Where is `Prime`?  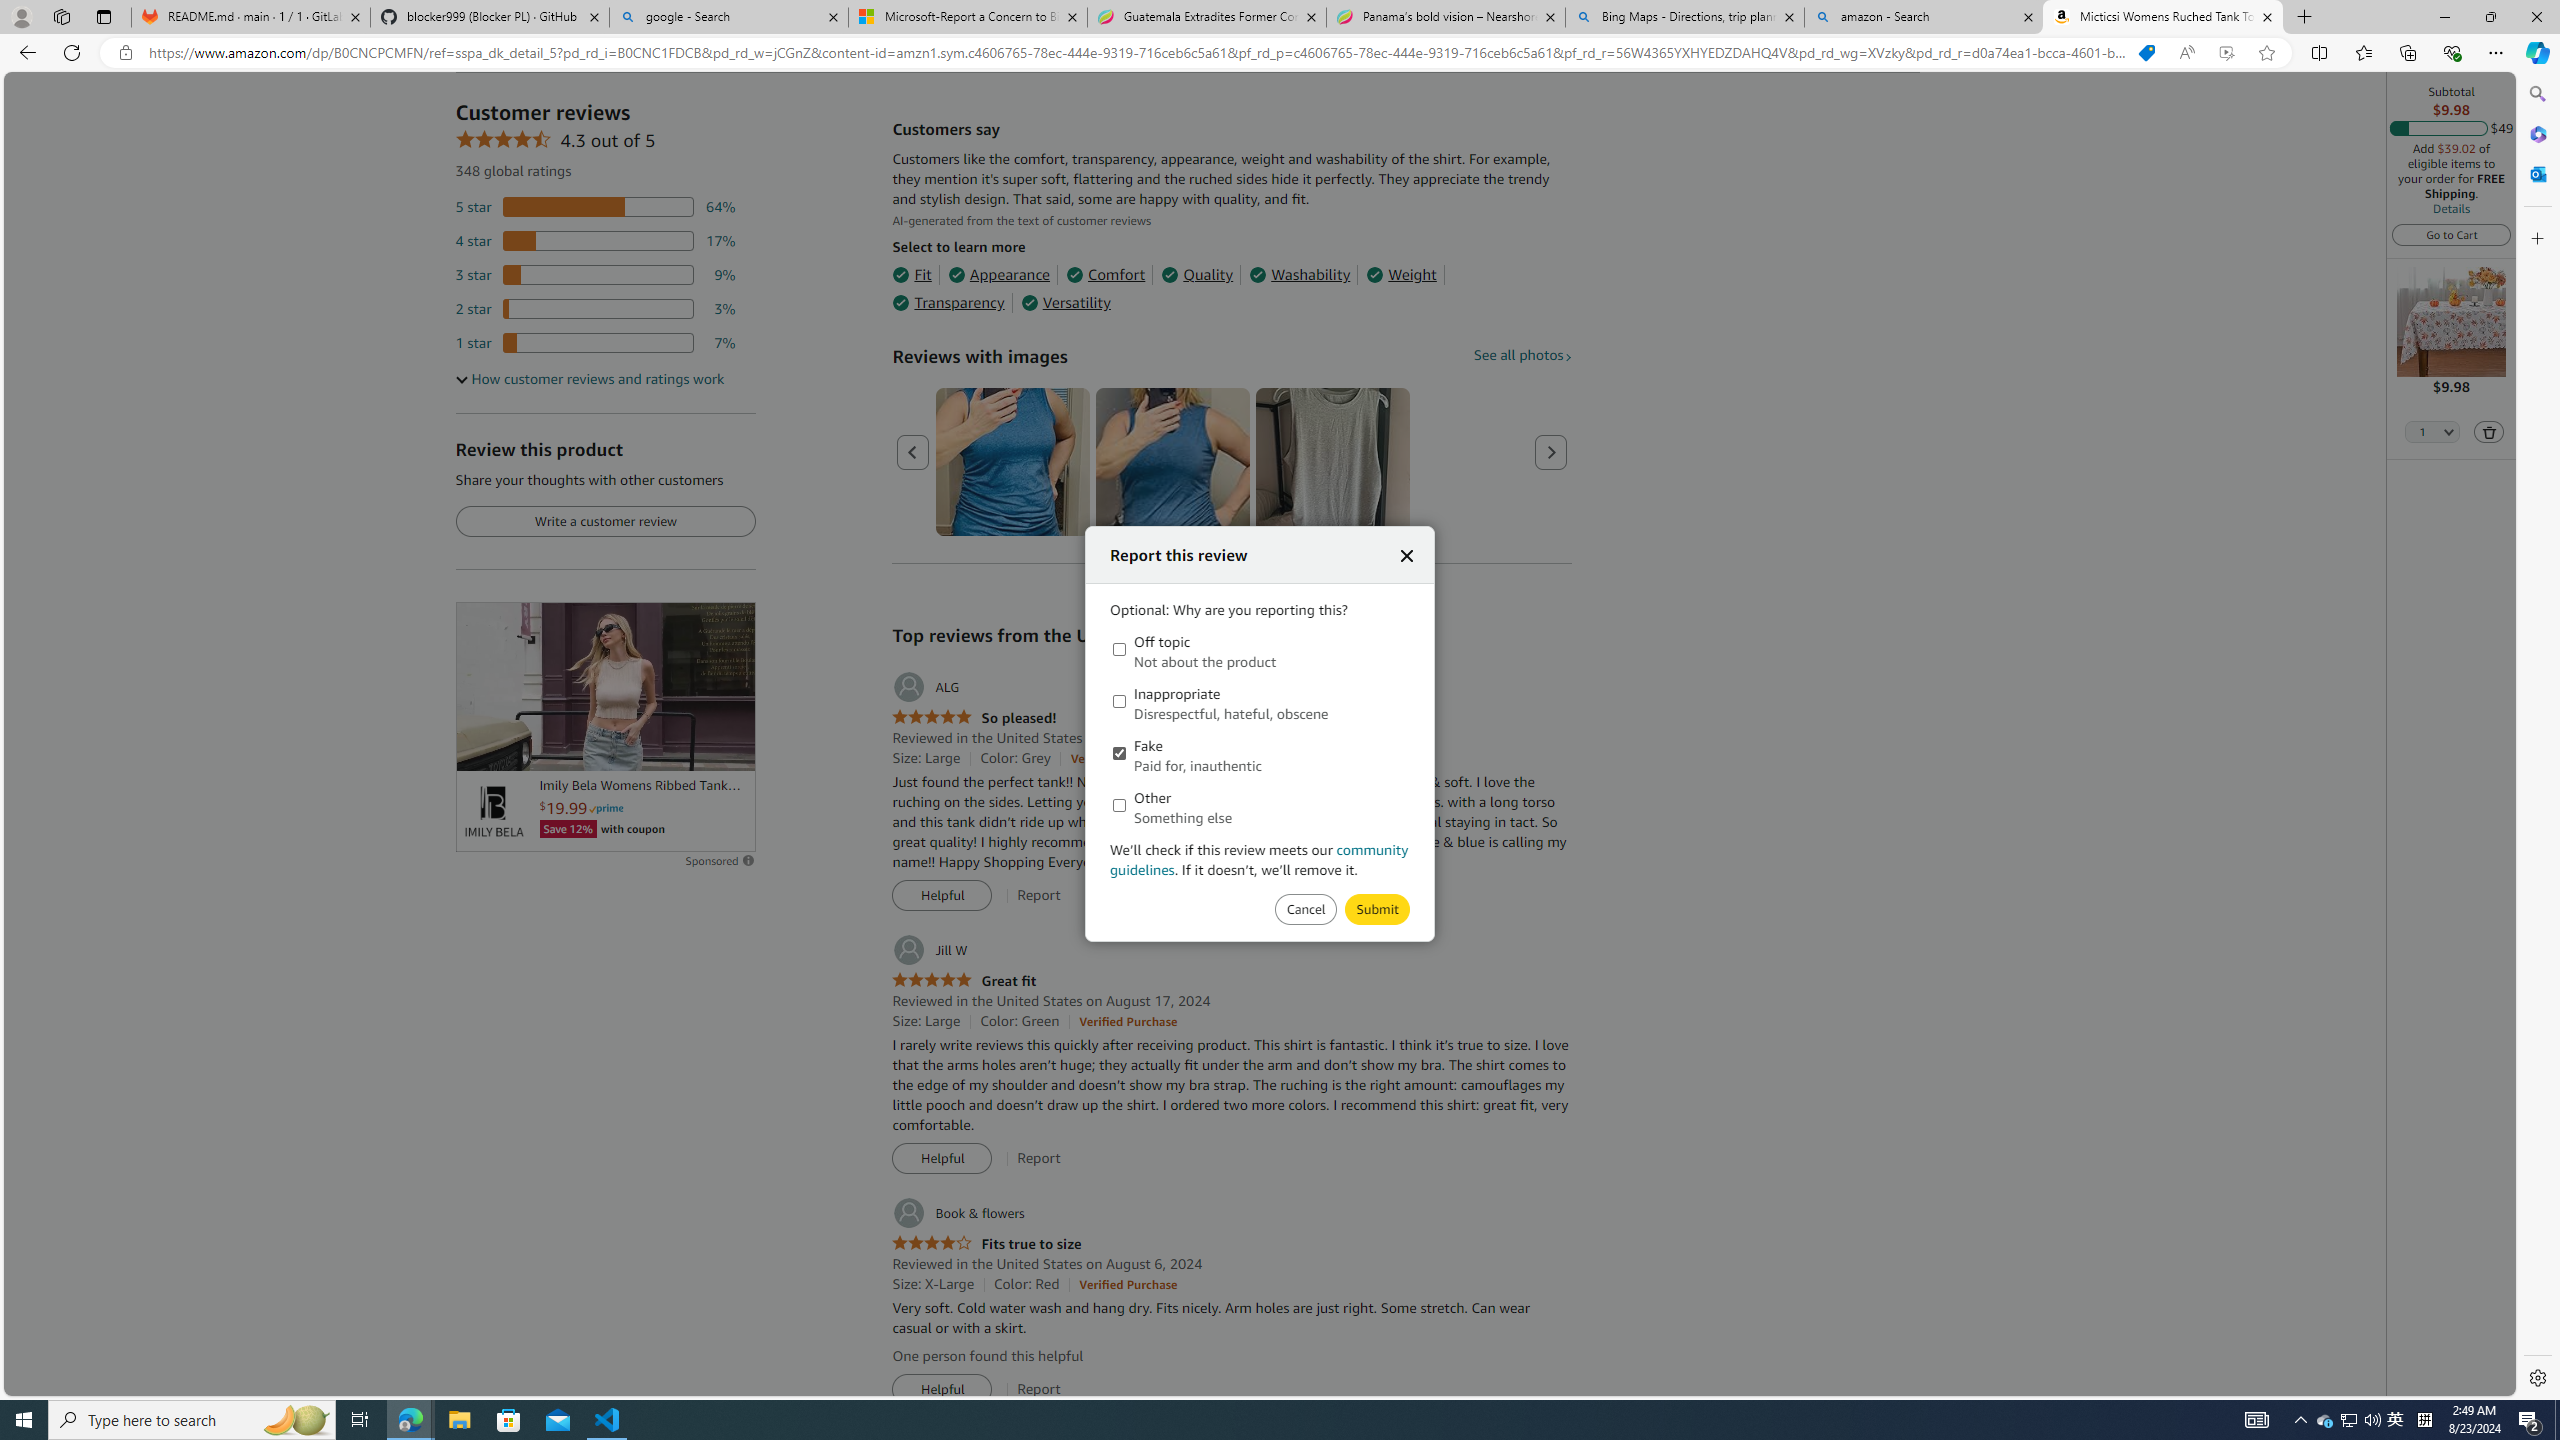
Prime is located at coordinates (606, 808).